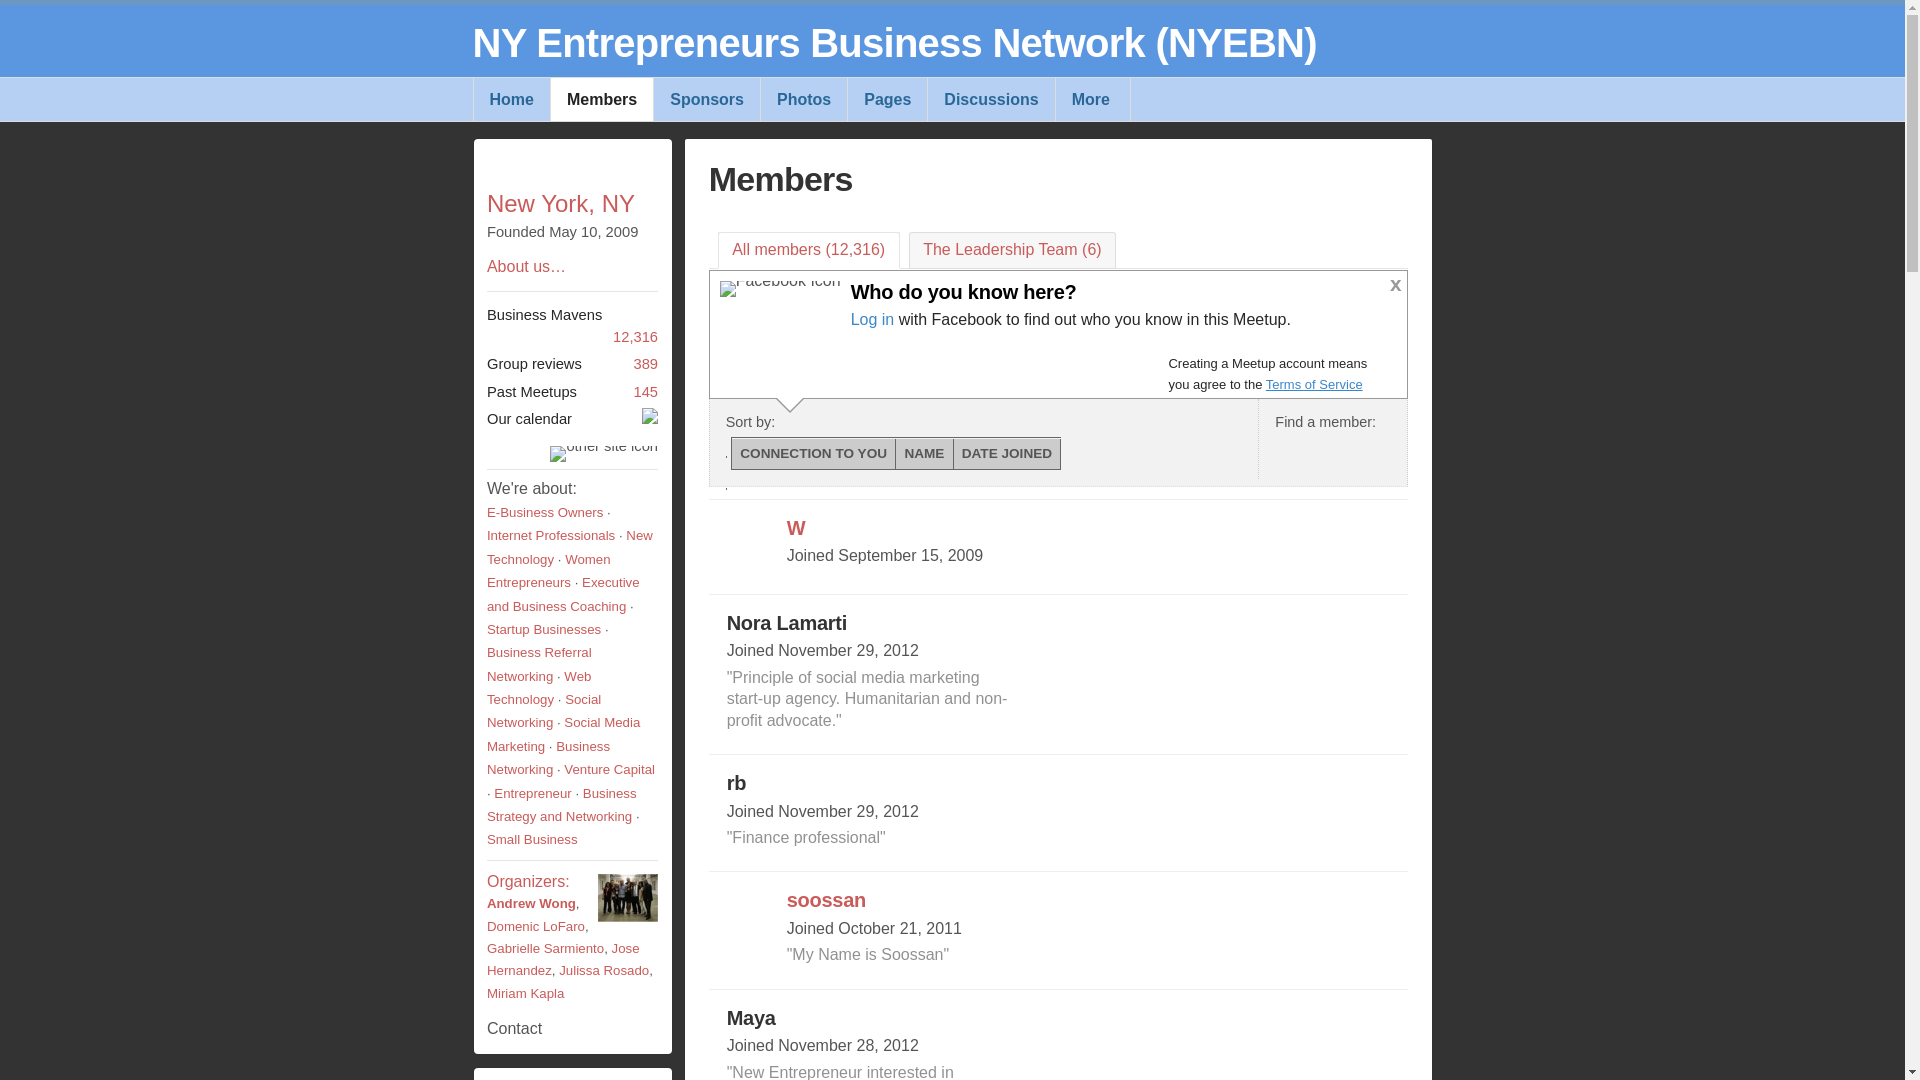 Image resolution: width=1920 pixels, height=1080 pixels. What do you see at coordinates (1314, 384) in the screenshot?
I see `Terms of Service` at bounding box center [1314, 384].